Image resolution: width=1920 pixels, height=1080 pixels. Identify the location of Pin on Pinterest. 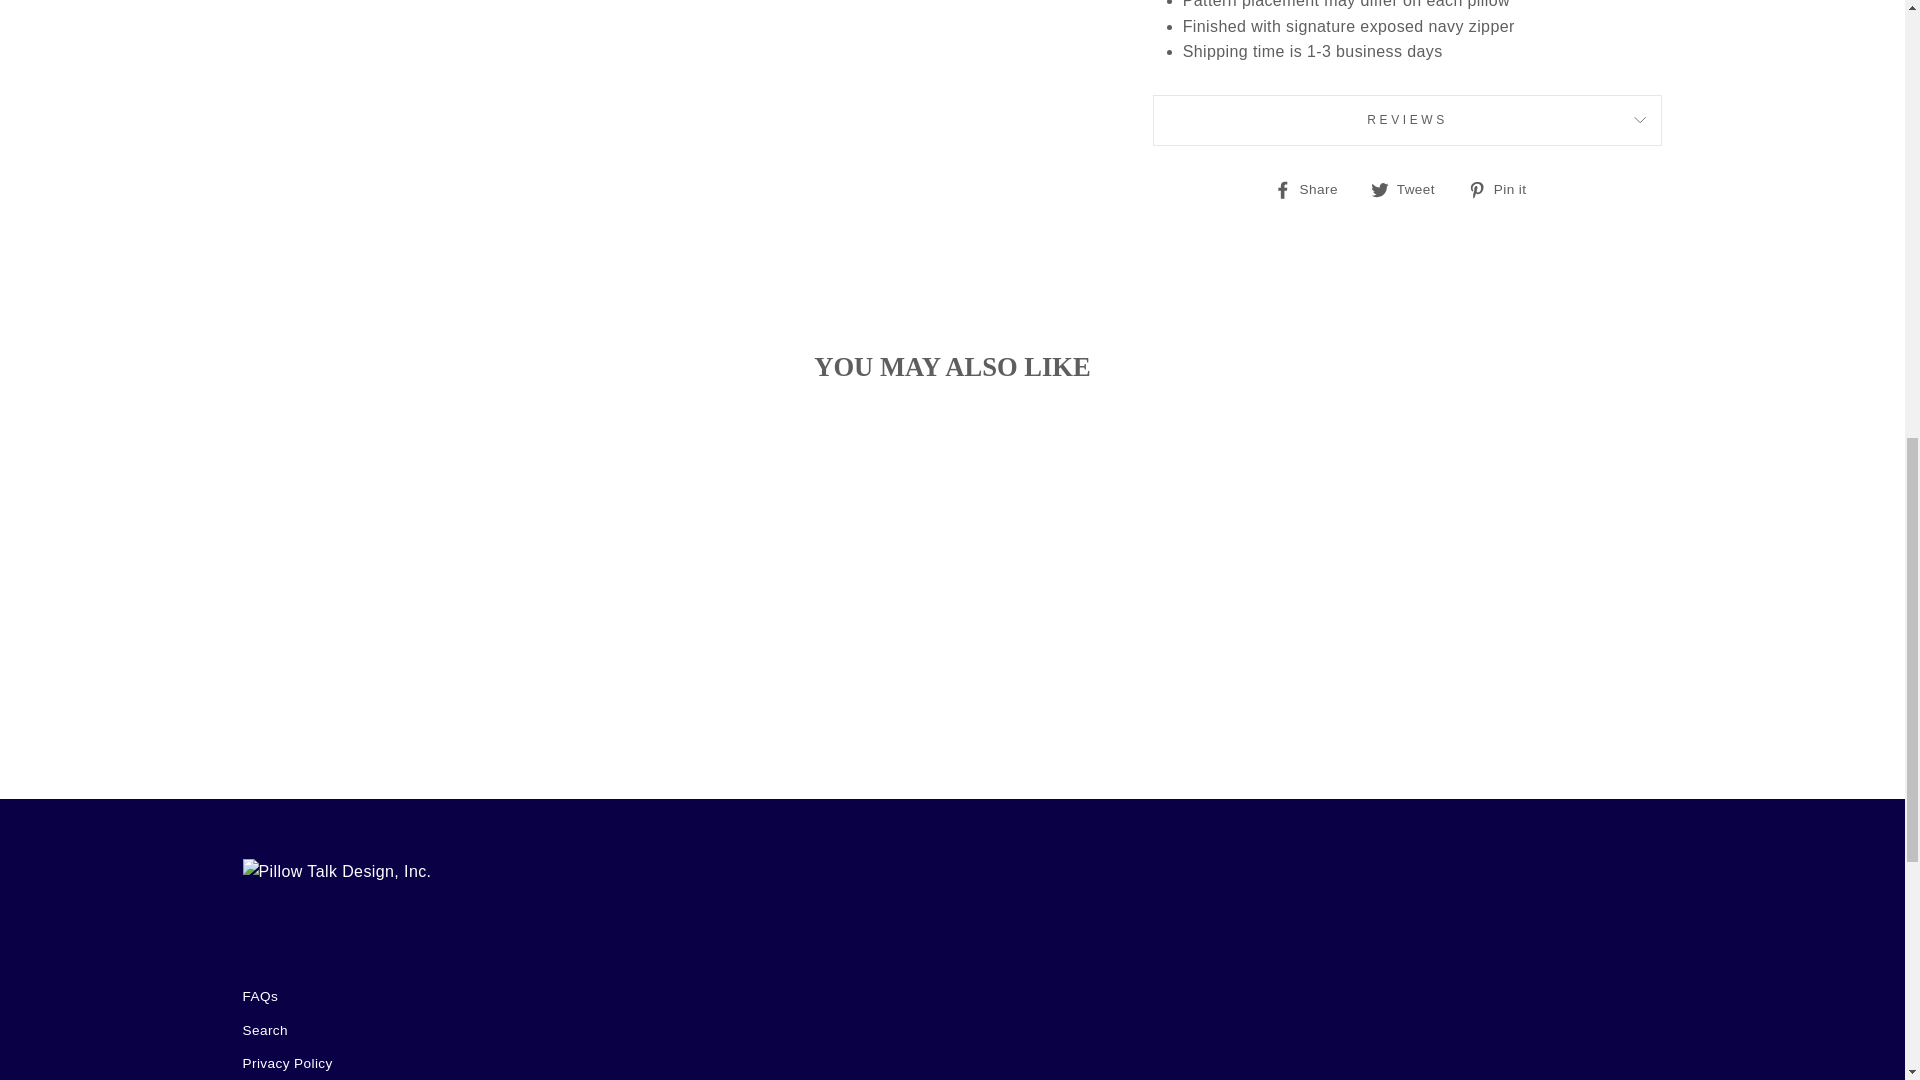
(1504, 188).